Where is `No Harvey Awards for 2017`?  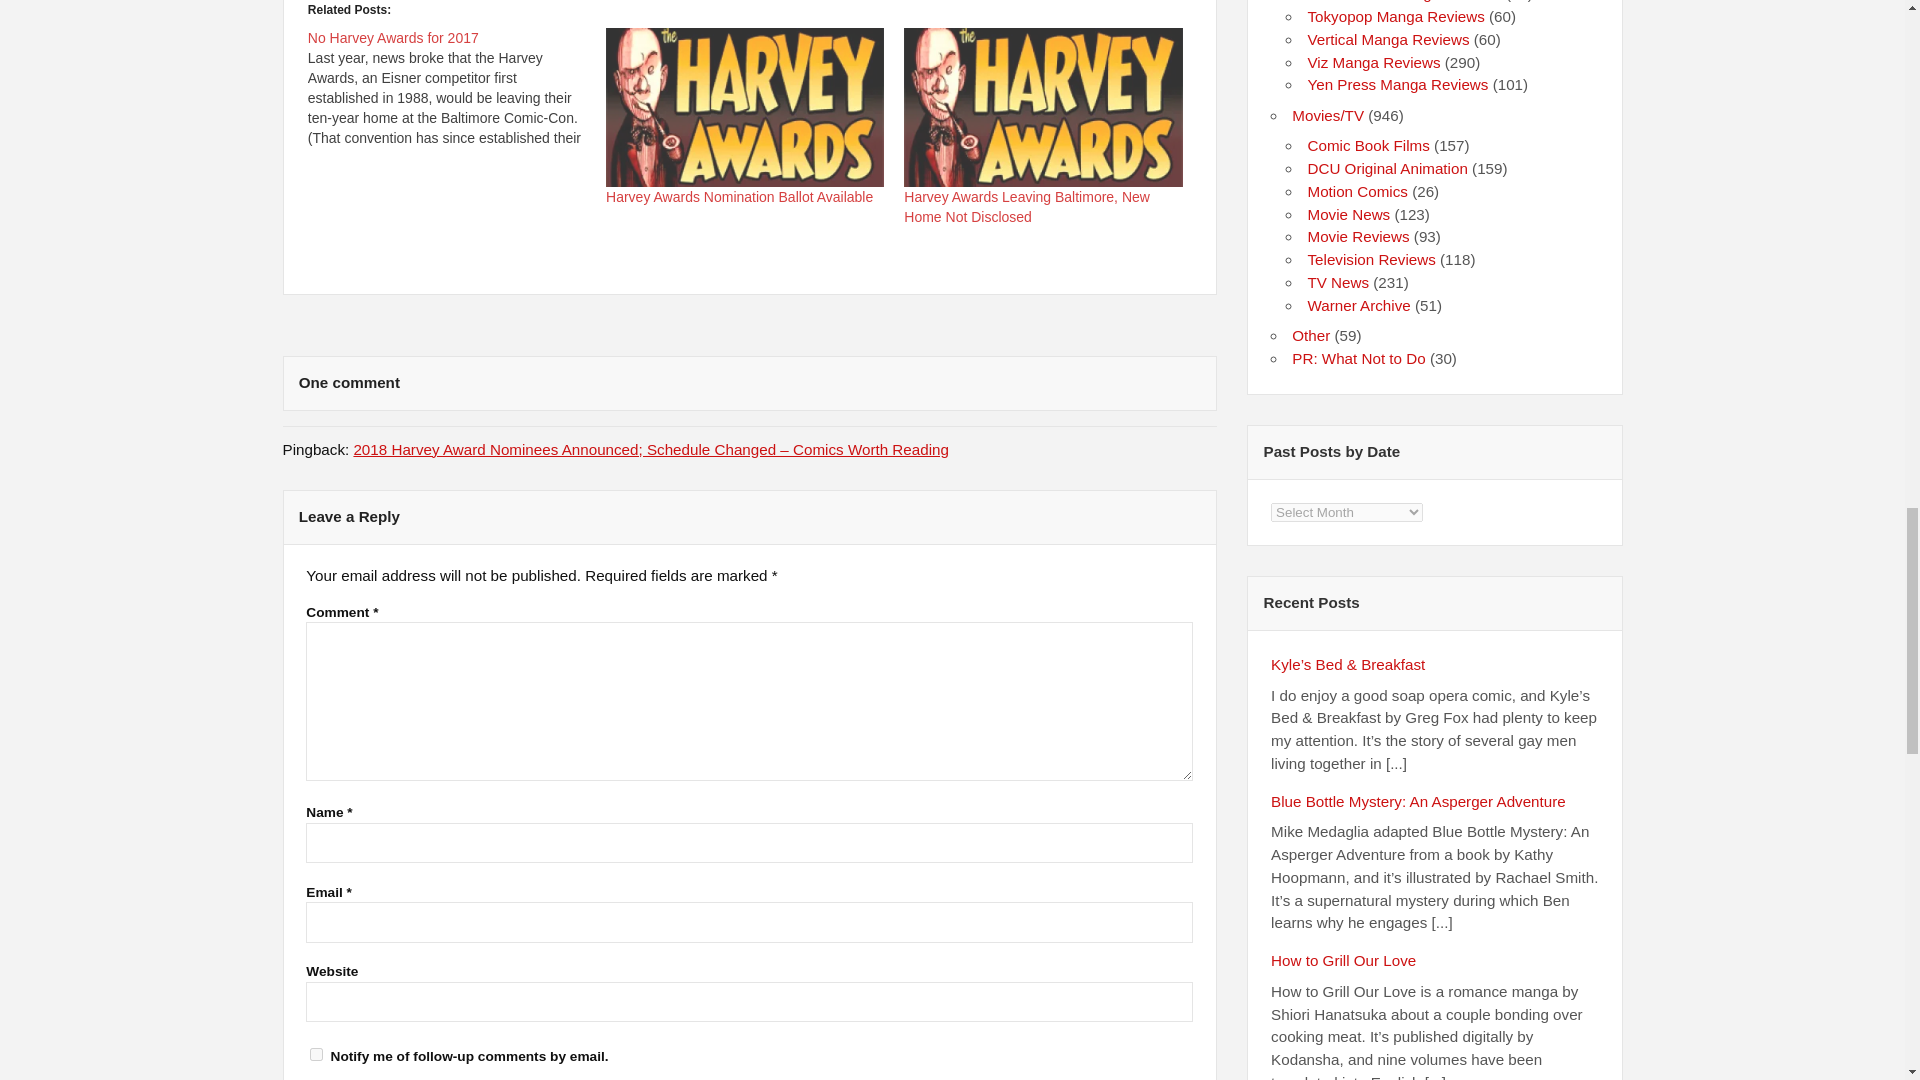 No Harvey Awards for 2017 is located at coordinates (456, 88).